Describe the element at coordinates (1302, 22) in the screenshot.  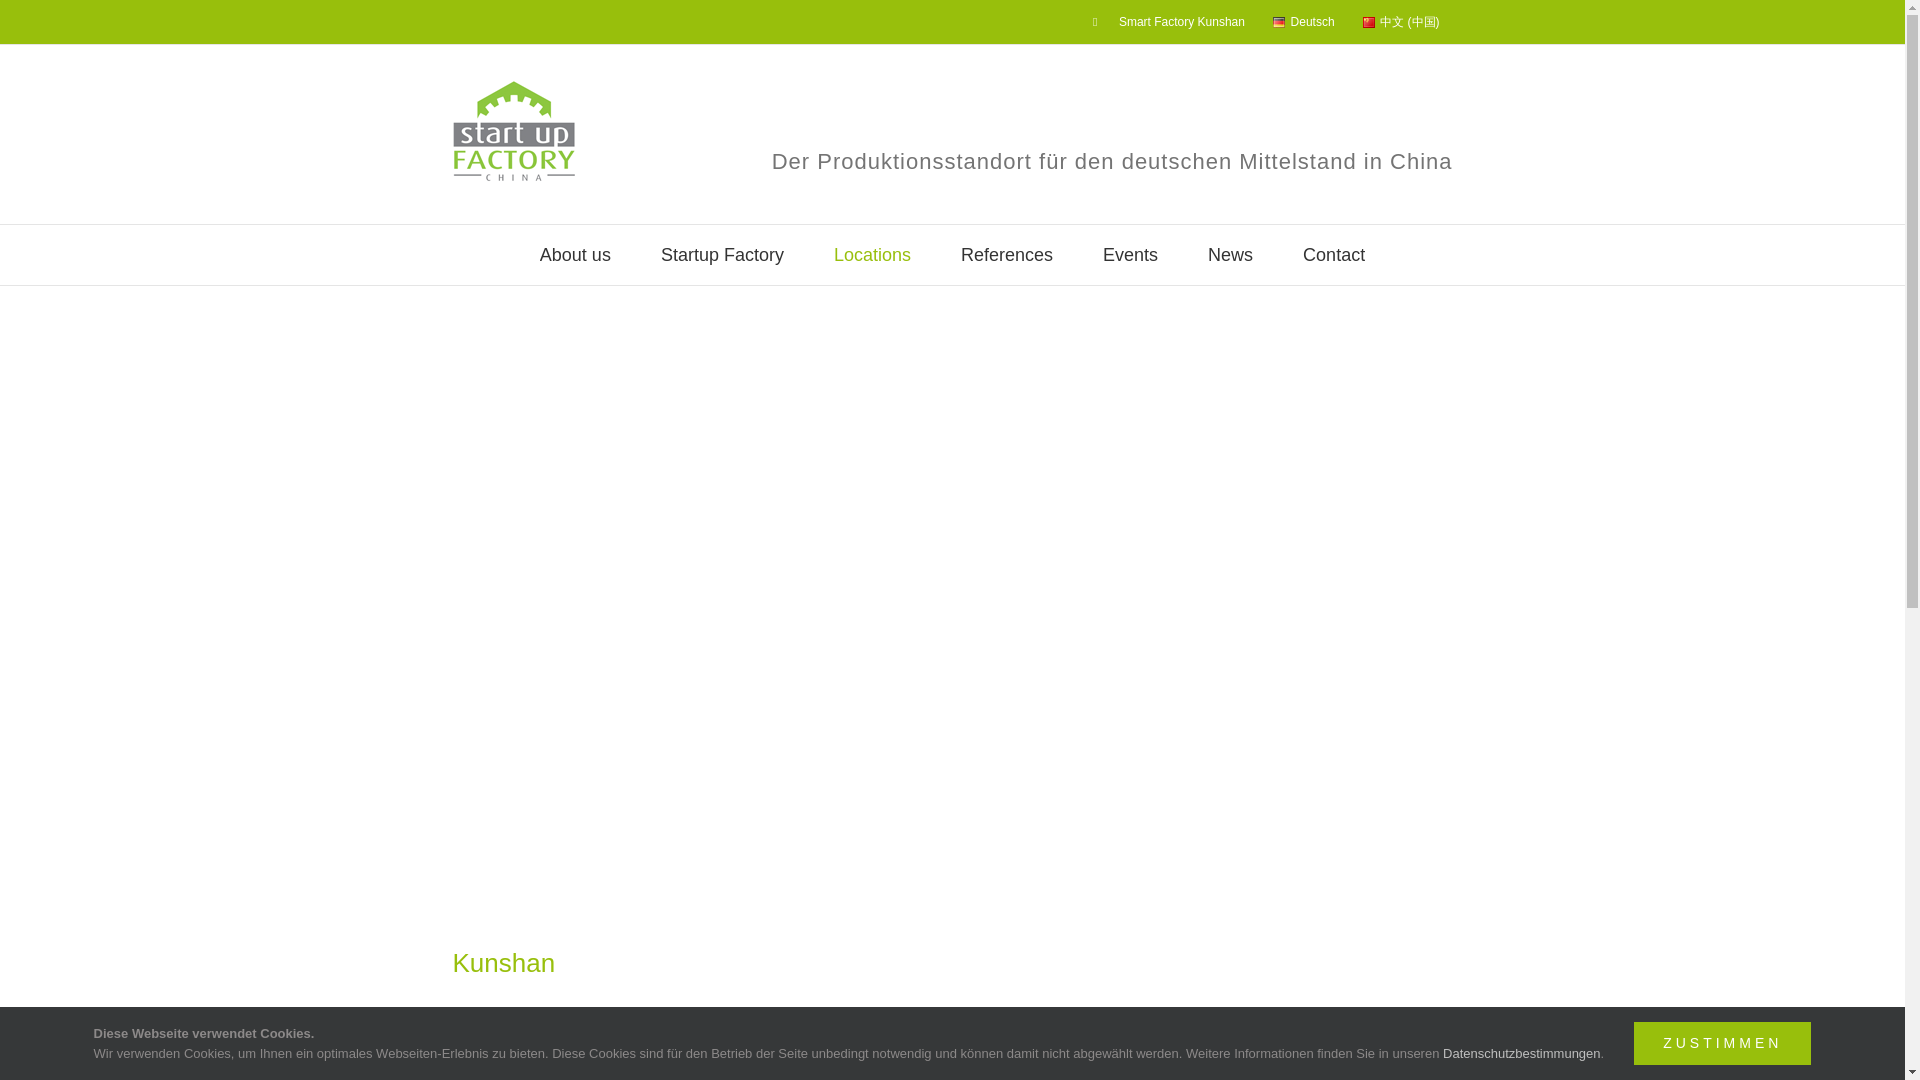
I see `Deutsch` at that location.